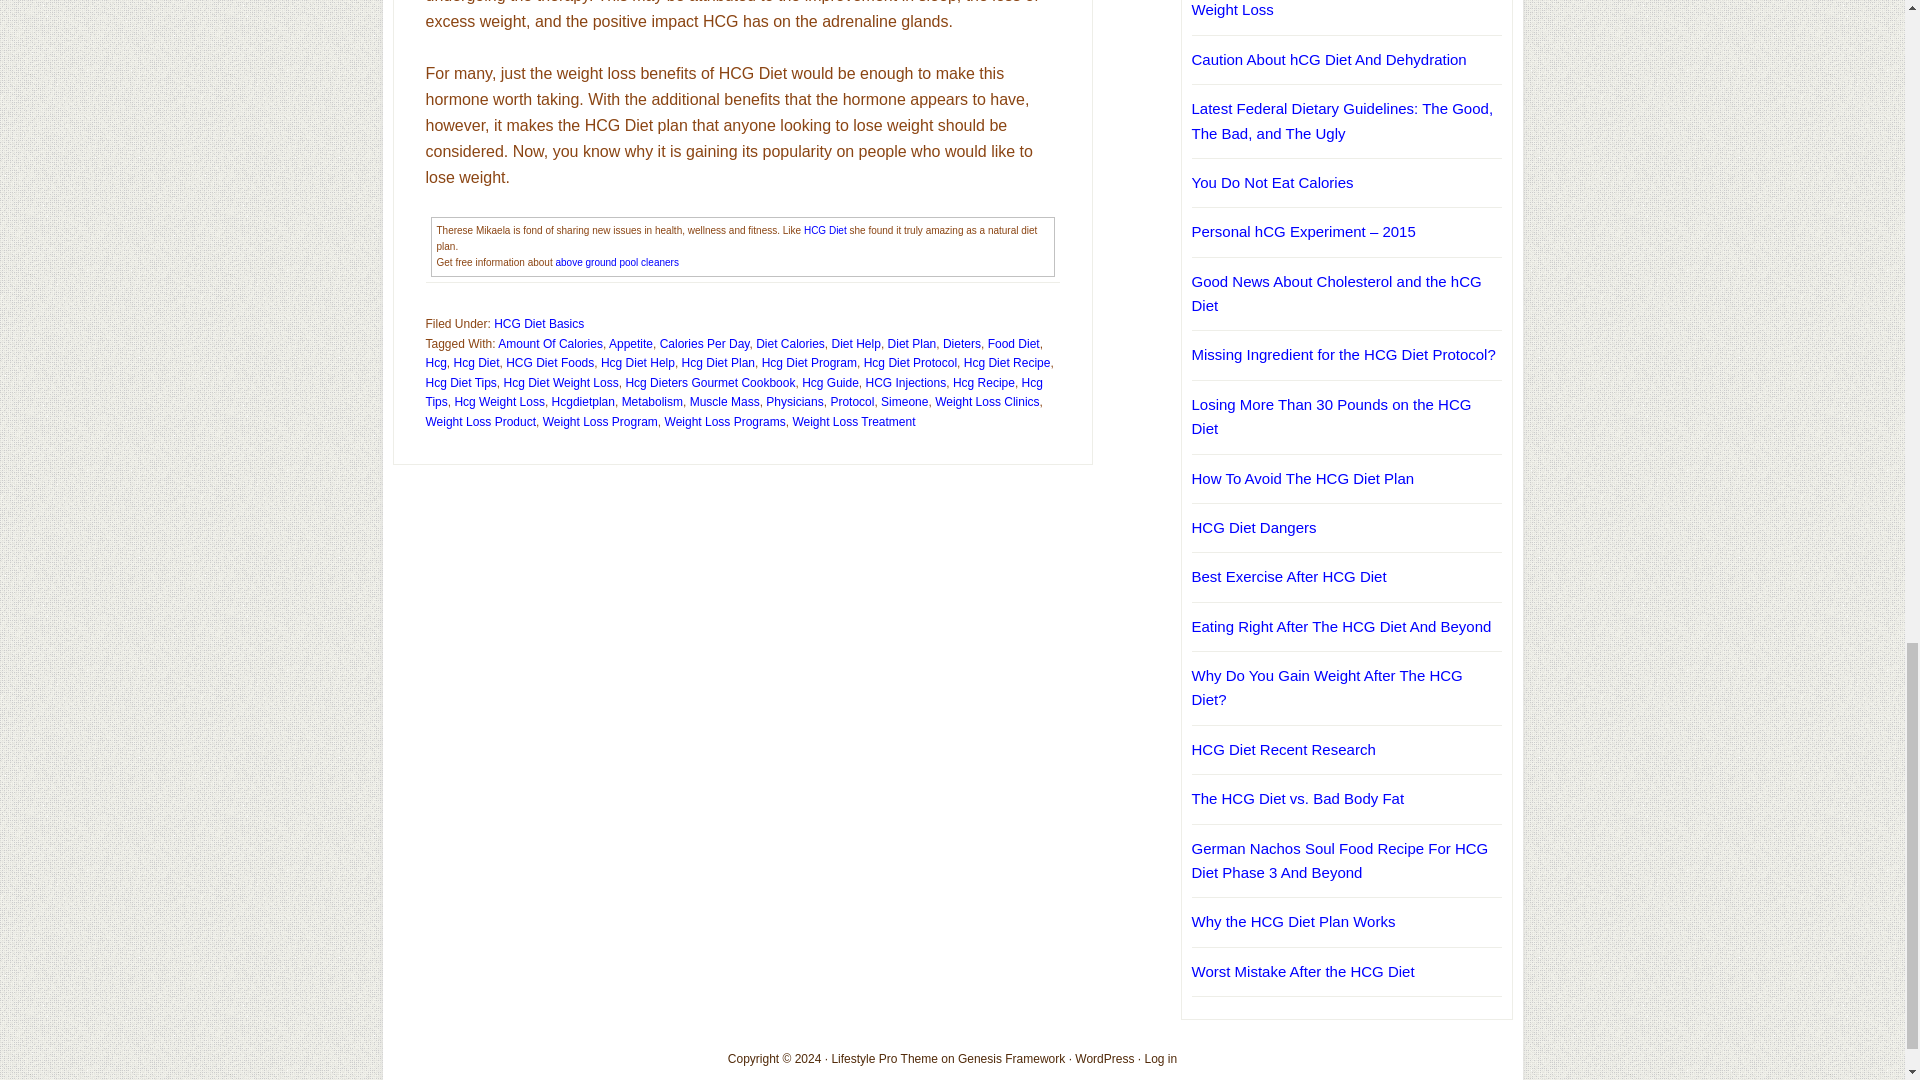  What do you see at coordinates (560, 382) in the screenshot?
I see `Hcg Diet Weight Loss` at bounding box center [560, 382].